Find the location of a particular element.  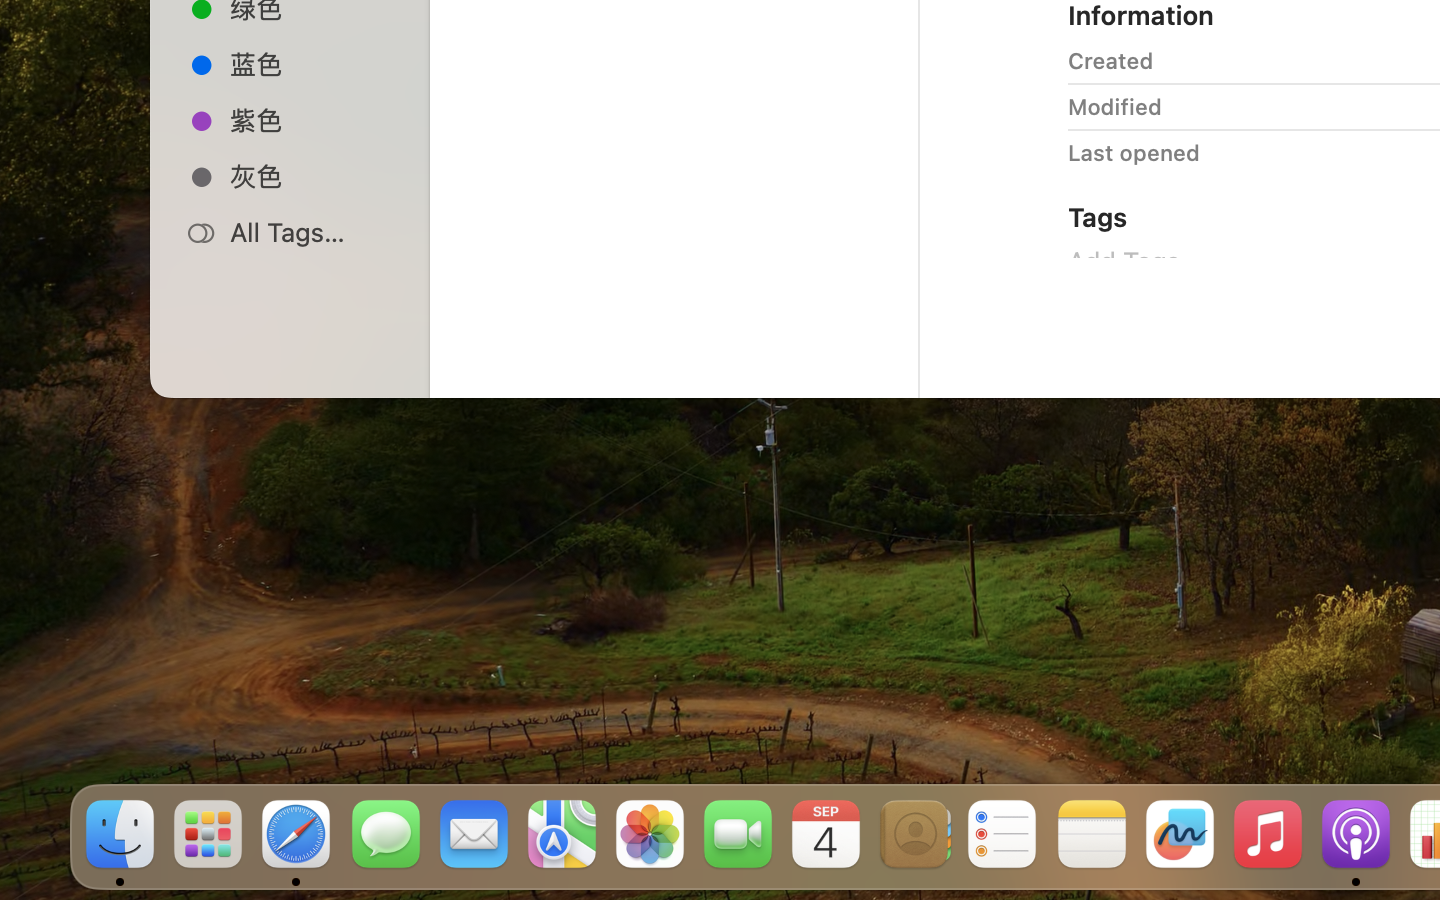

Last opened is located at coordinates (1134, 152).